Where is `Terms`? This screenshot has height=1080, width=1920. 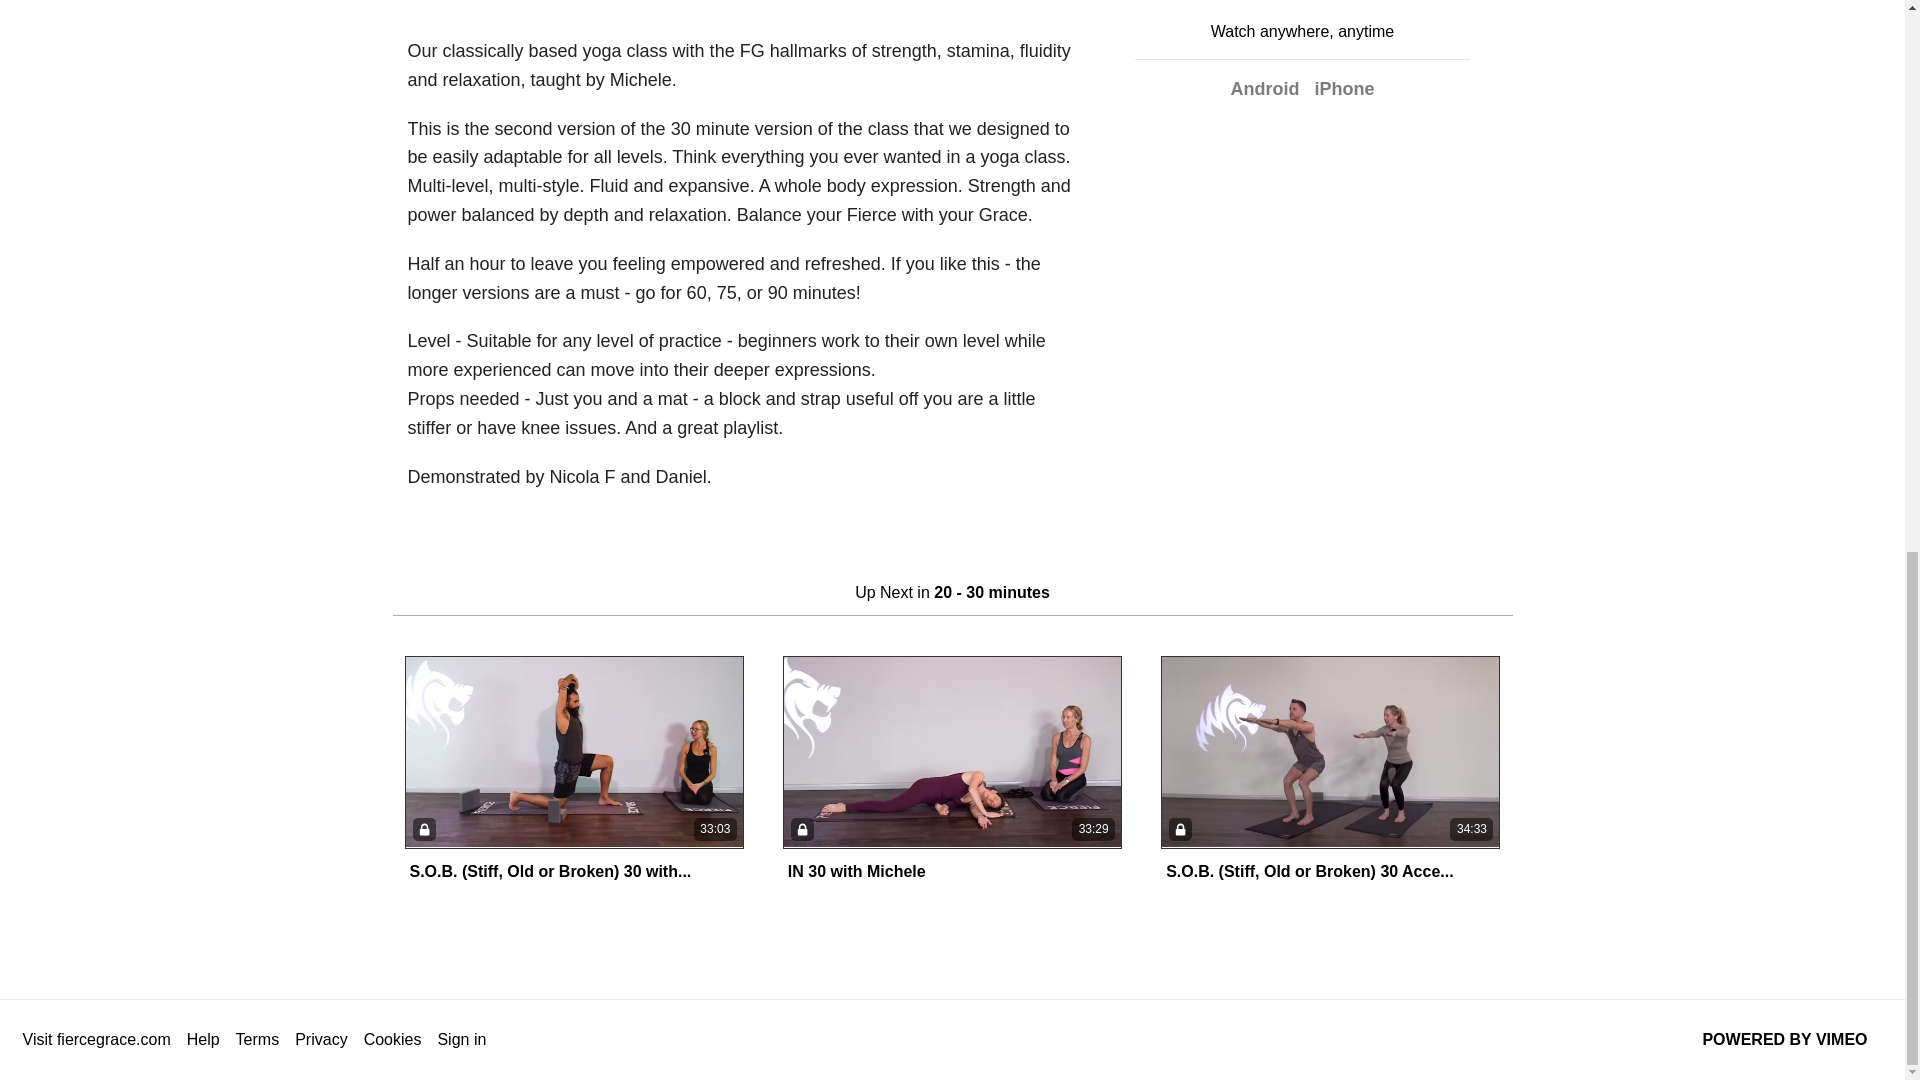 Terms is located at coordinates (258, 1040).